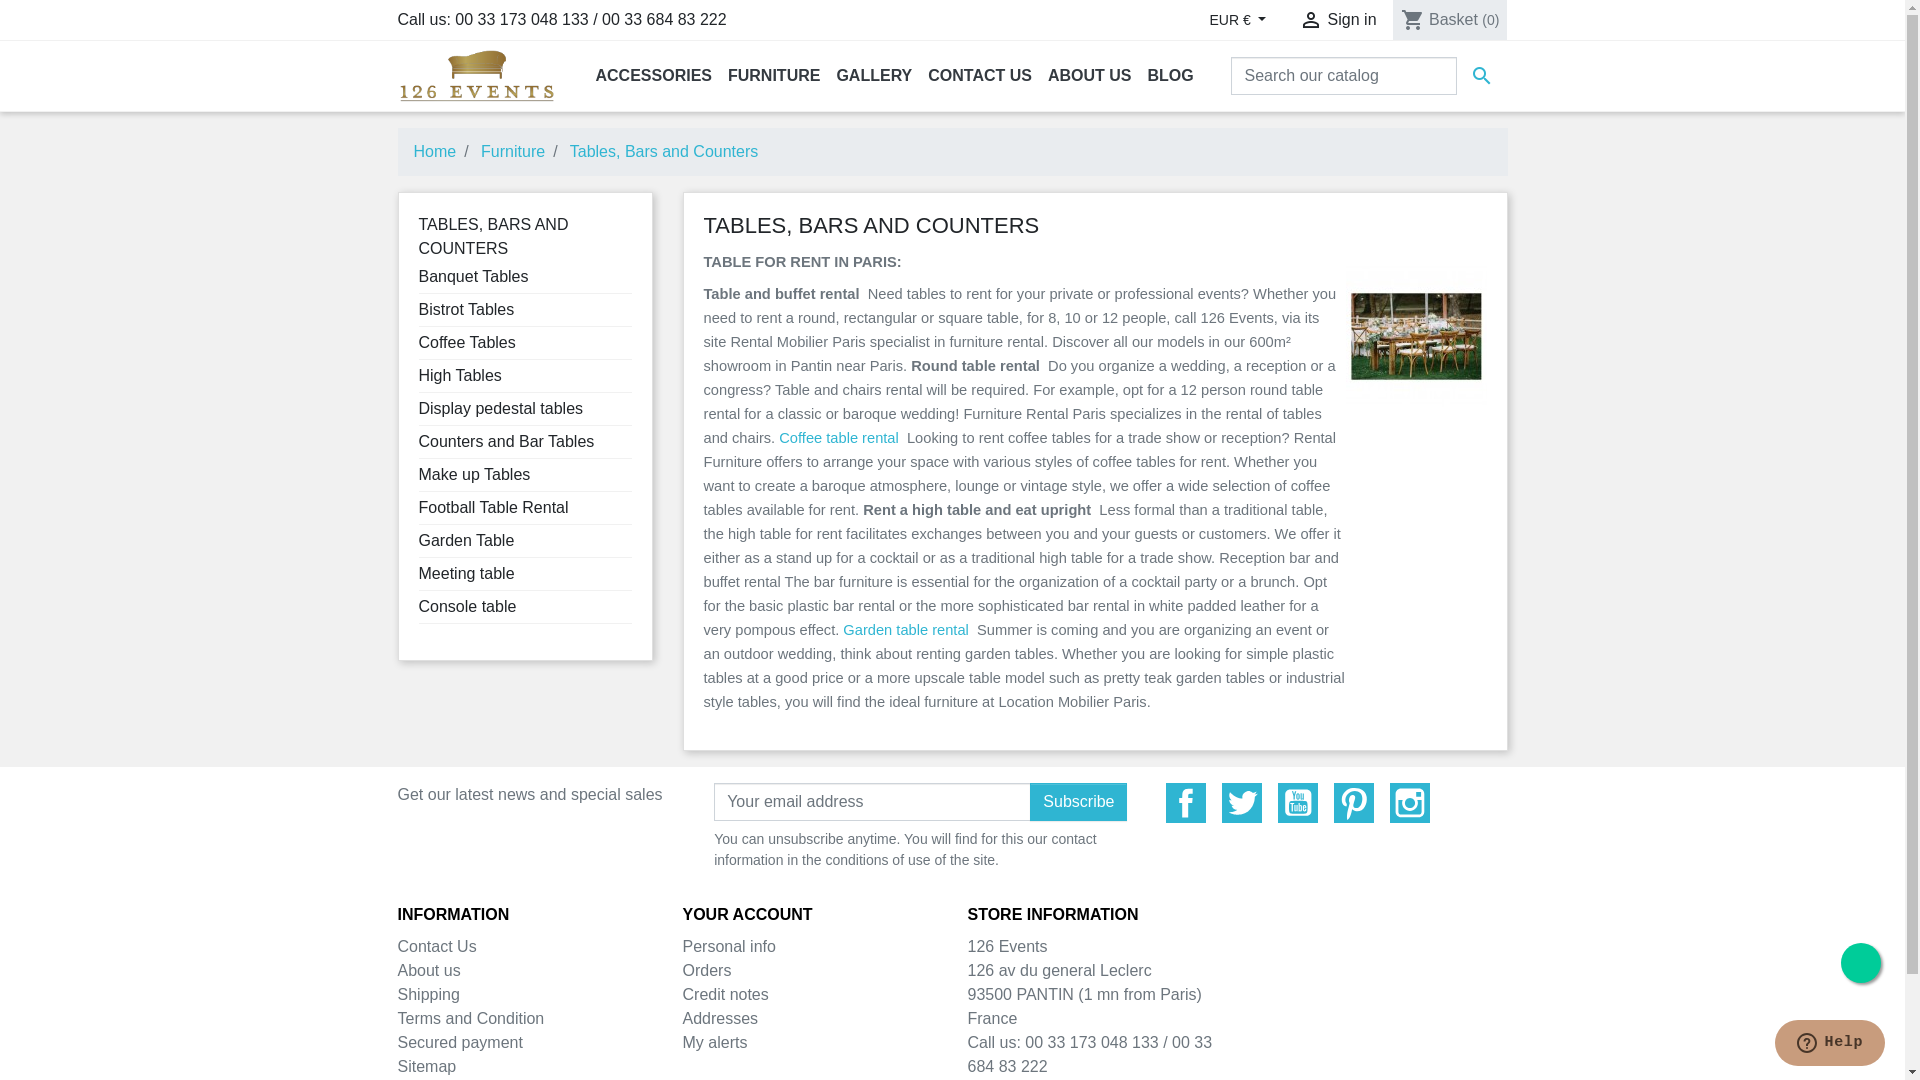  I want to click on Pinterest, so click(1354, 803).